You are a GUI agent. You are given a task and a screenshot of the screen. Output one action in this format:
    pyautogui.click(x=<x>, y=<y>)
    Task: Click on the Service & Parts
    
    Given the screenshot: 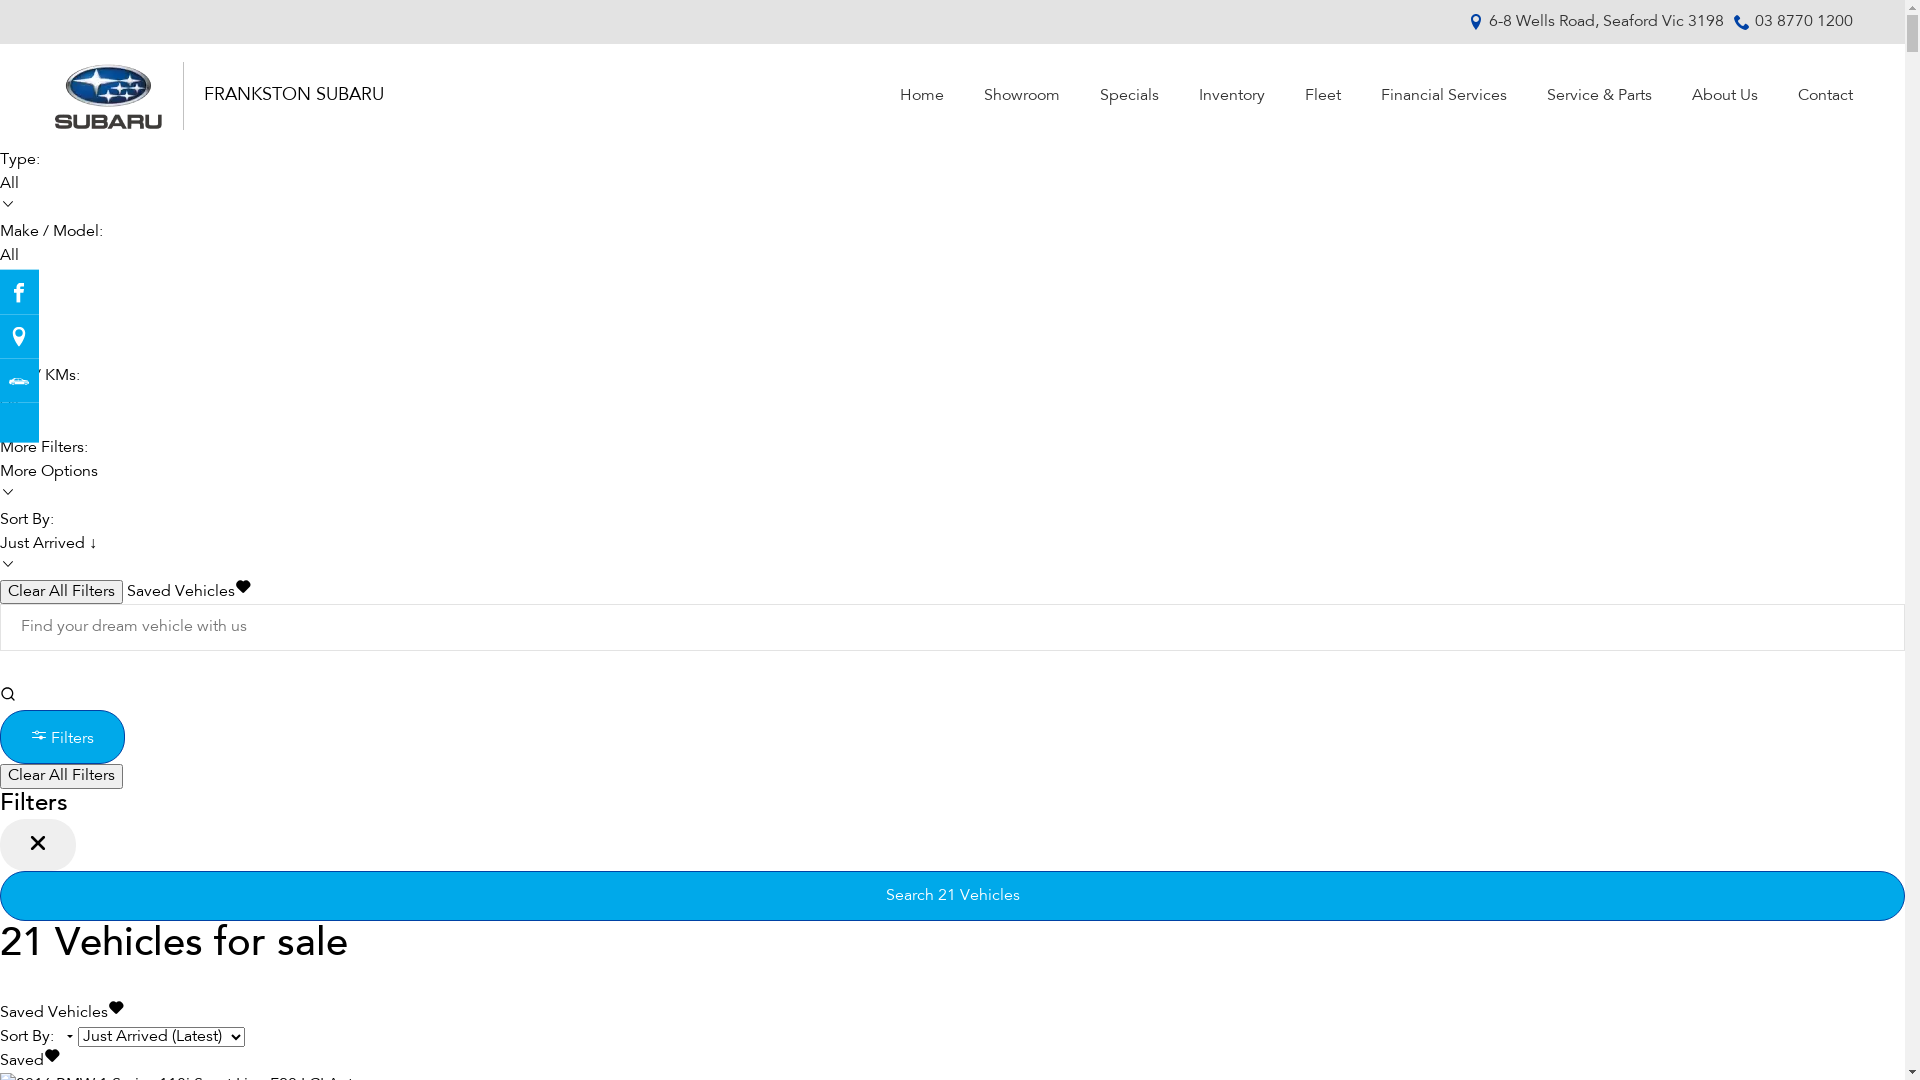 What is the action you would take?
    pyautogui.click(x=1598, y=96)
    